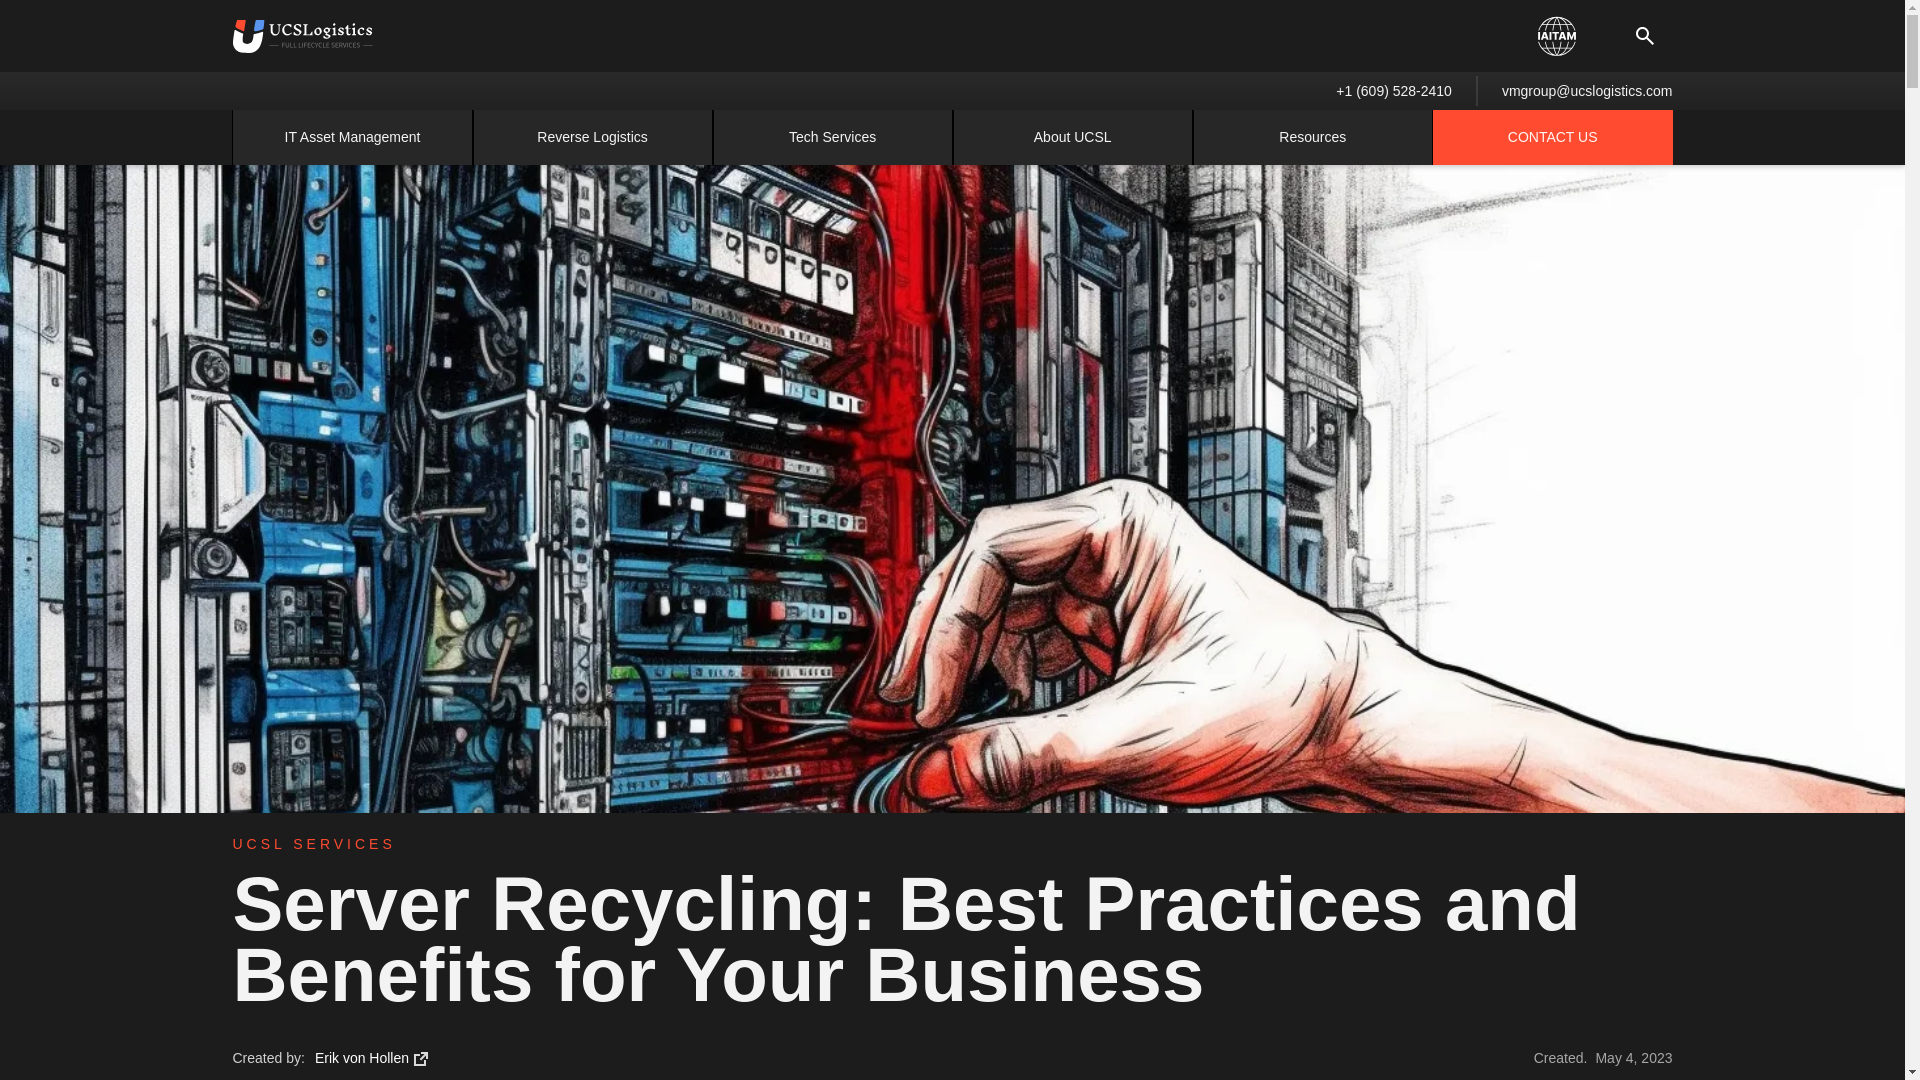 The height and width of the screenshot is (1080, 1920). I want to click on Reverse Logistics, so click(592, 137).